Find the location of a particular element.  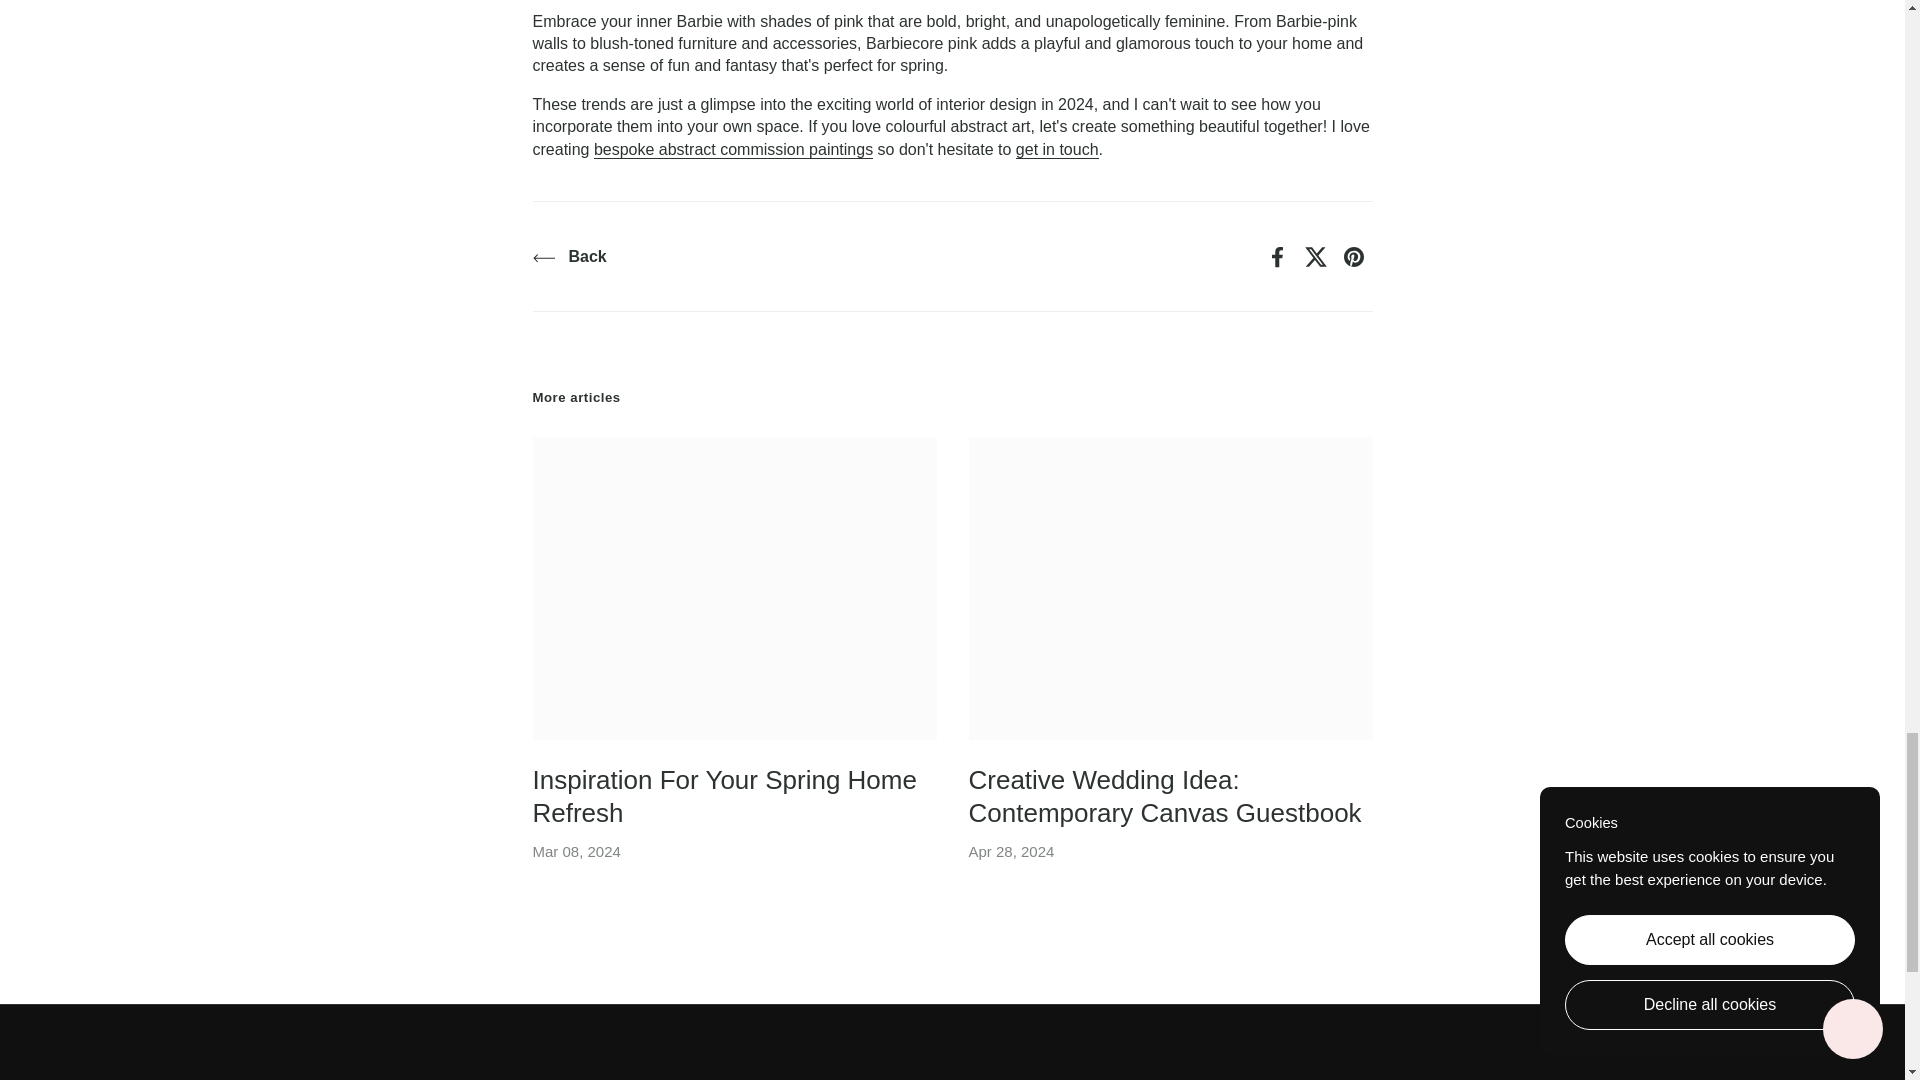

Inspiration For Your Spring Home Refresh is located at coordinates (734, 588).